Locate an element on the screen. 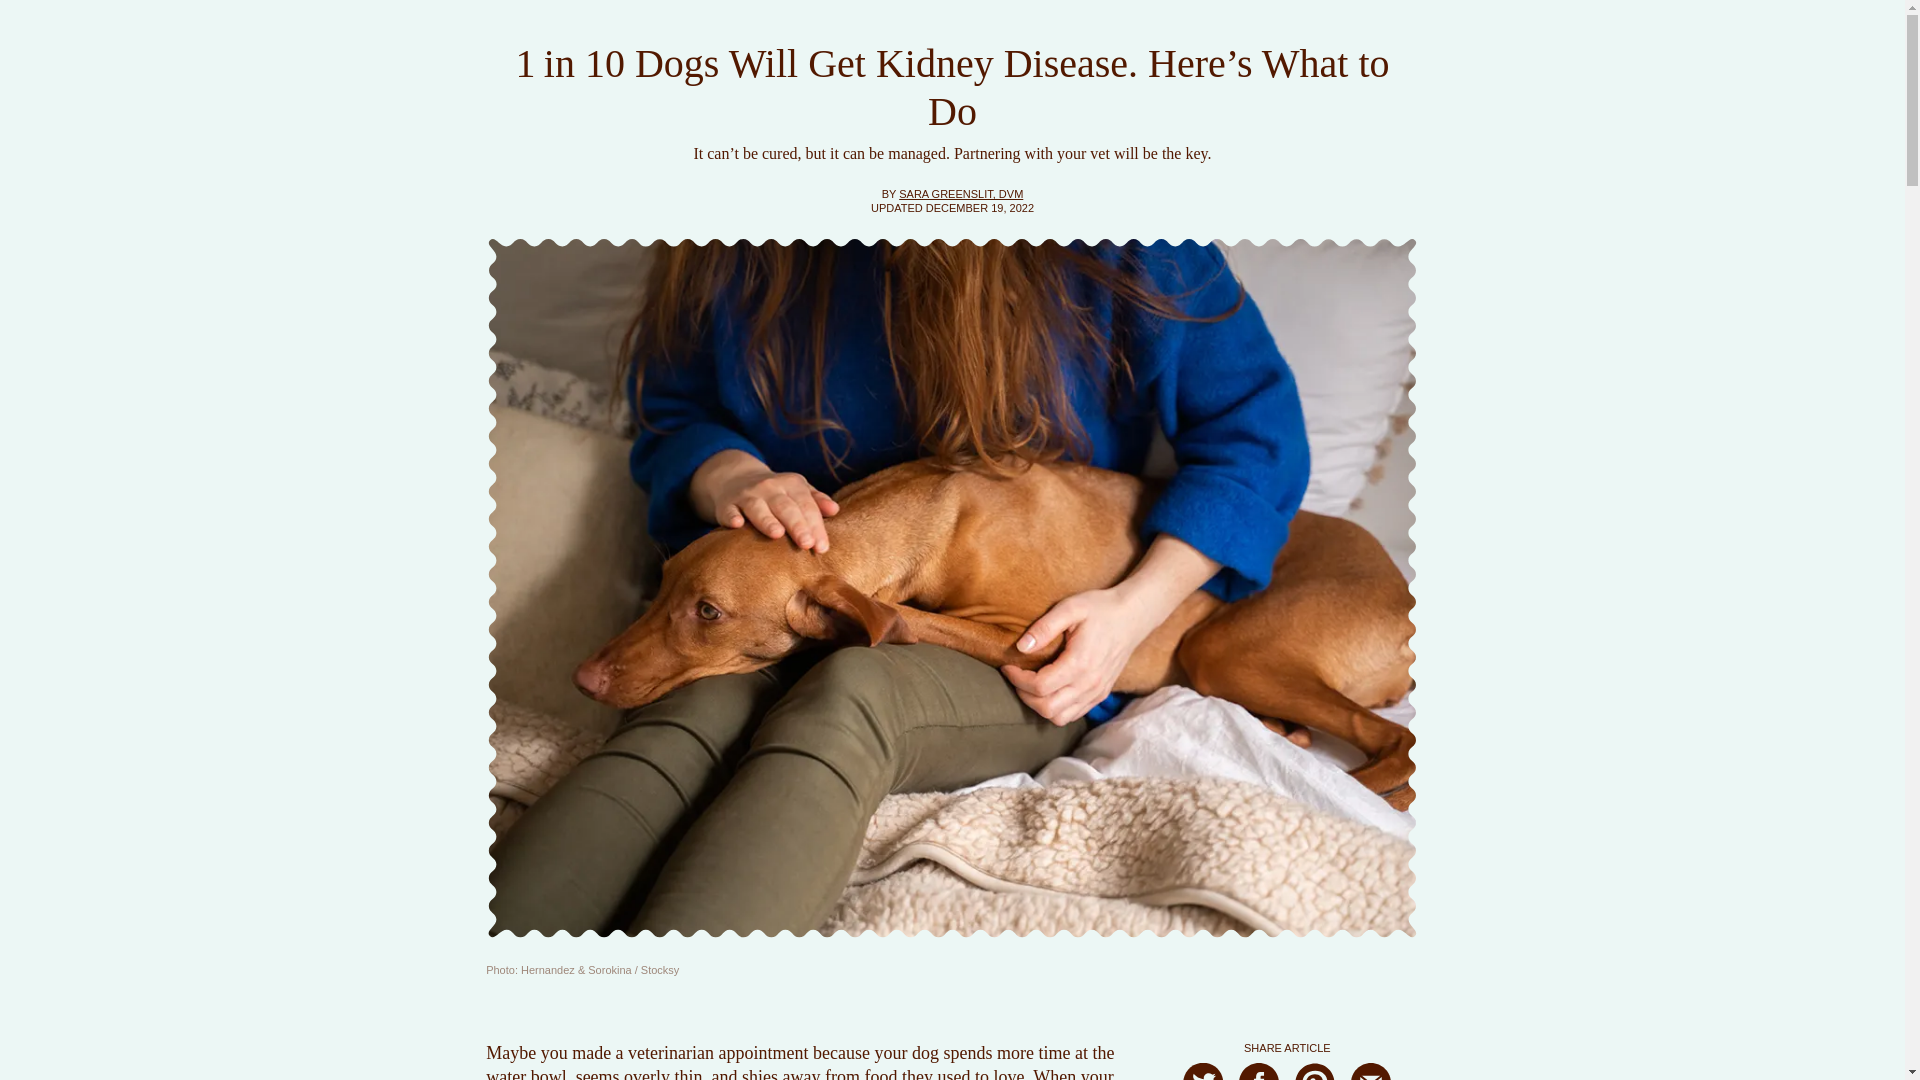 The width and height of the screenshot is (1920, 1080). Email is located at coordinates (1370, 1071).